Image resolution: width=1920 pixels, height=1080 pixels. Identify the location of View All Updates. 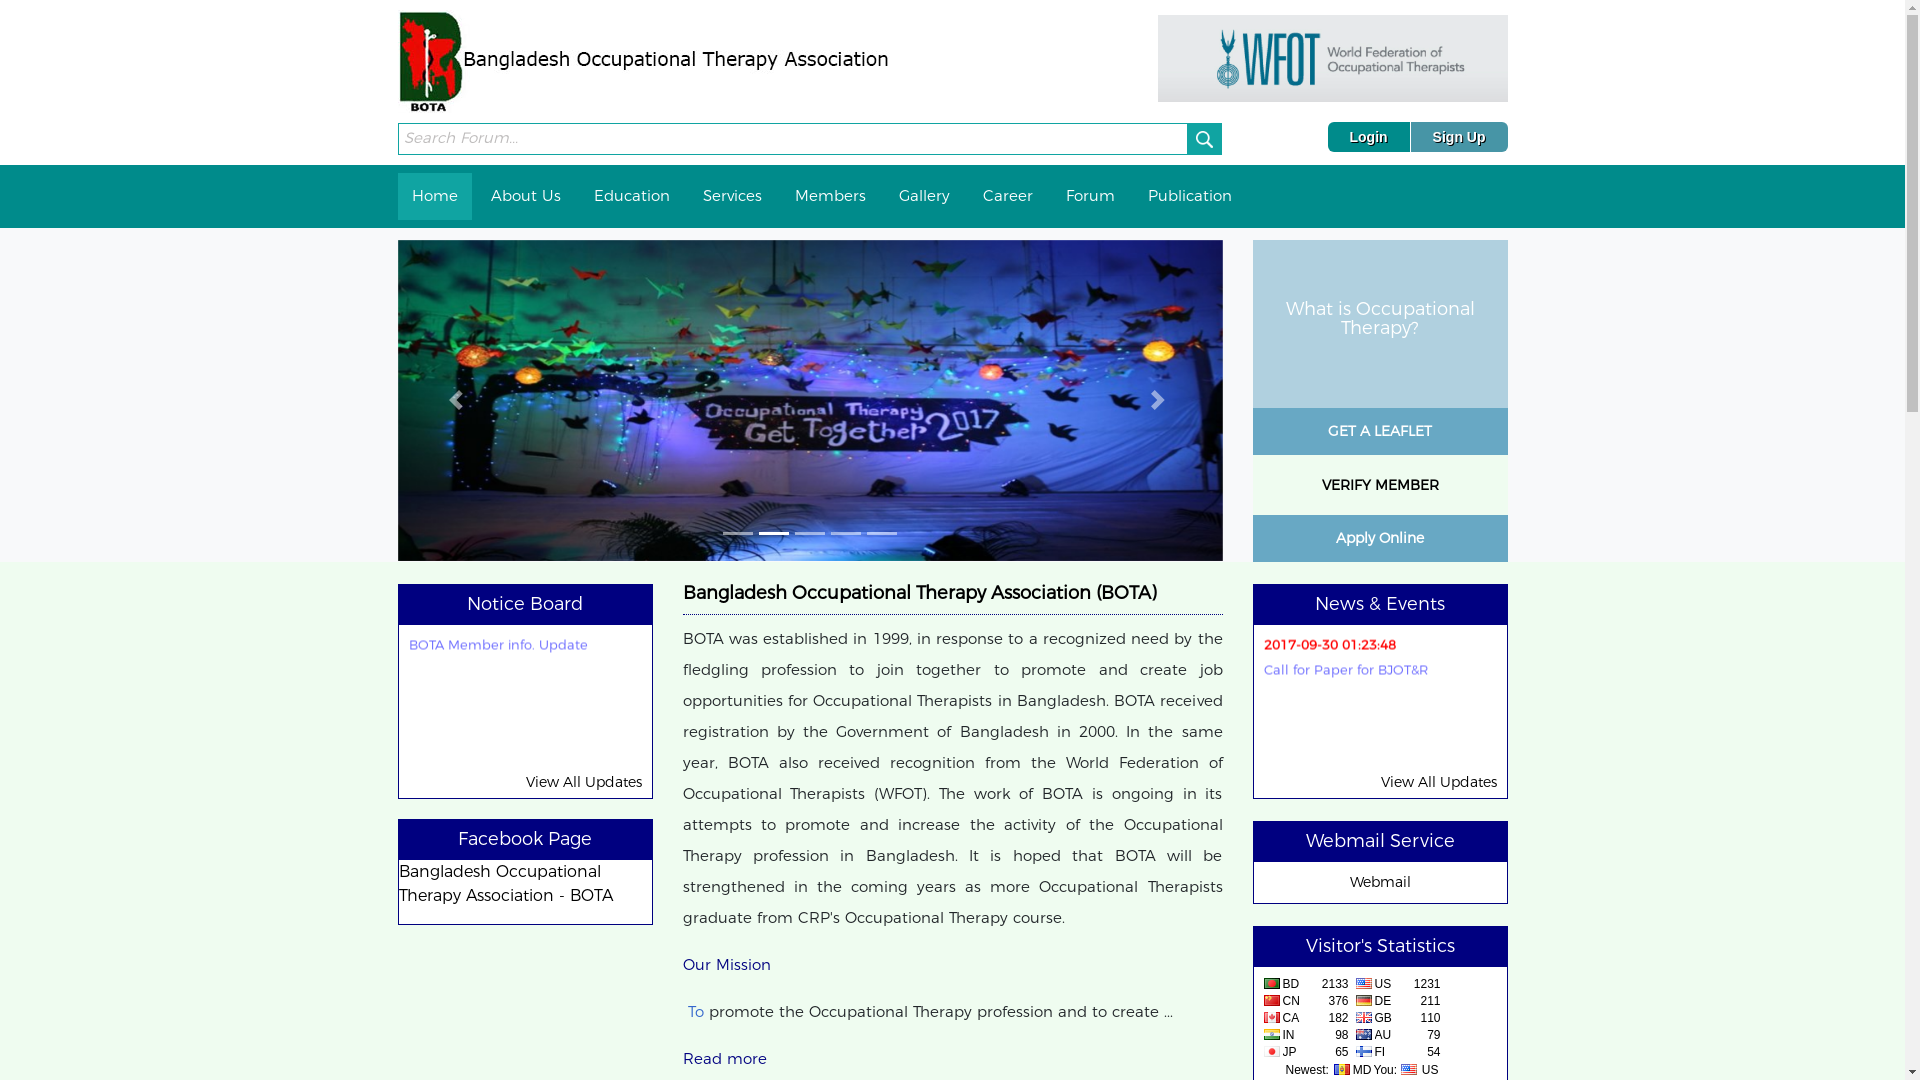
(1438, 782).